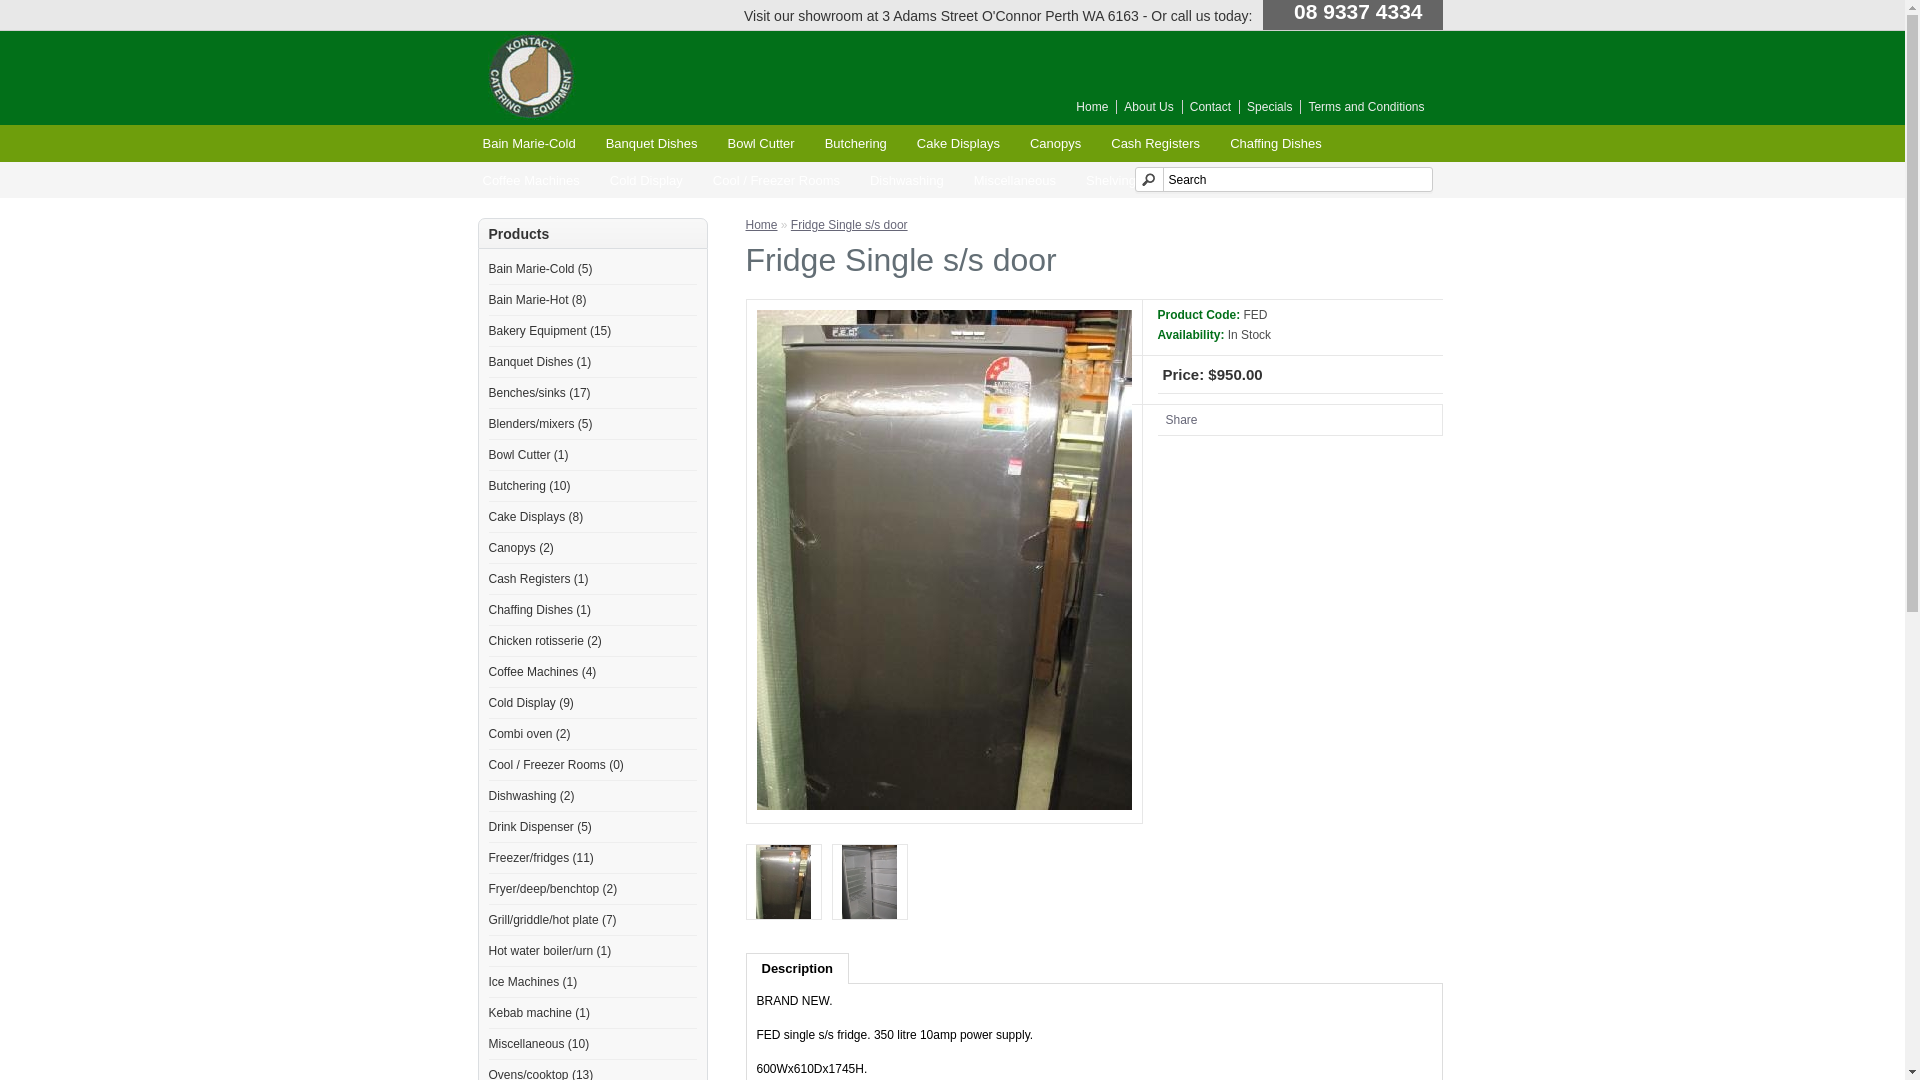 The height and width of the screenshot is (1080, 1920). What do you see at coordinates (537, 300) in the screenshot?
I see `Bain Marie-Hot (8)` at bounding box center [537, 300].